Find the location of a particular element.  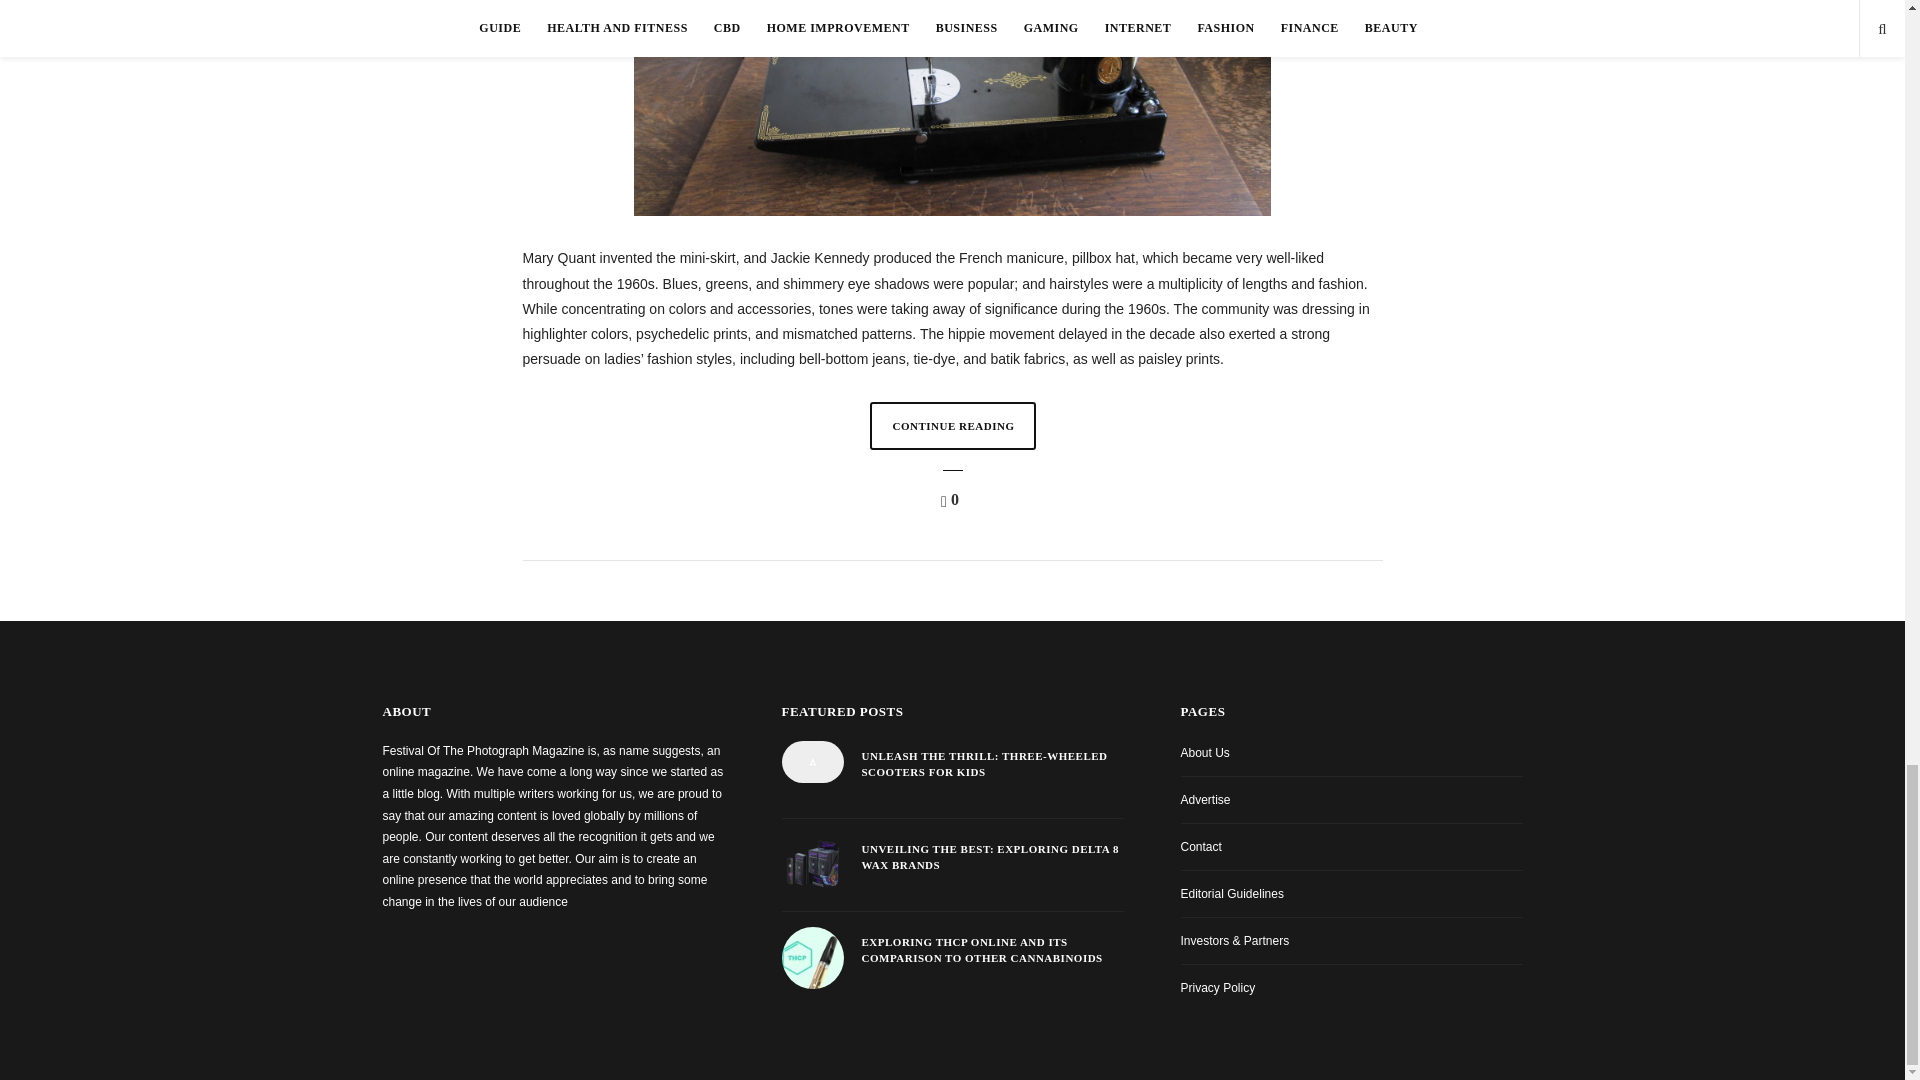

UNVEILING THE BEST: EXPLORING DELTA 8 WAX BRANDS is located at coordinates (992, 857).